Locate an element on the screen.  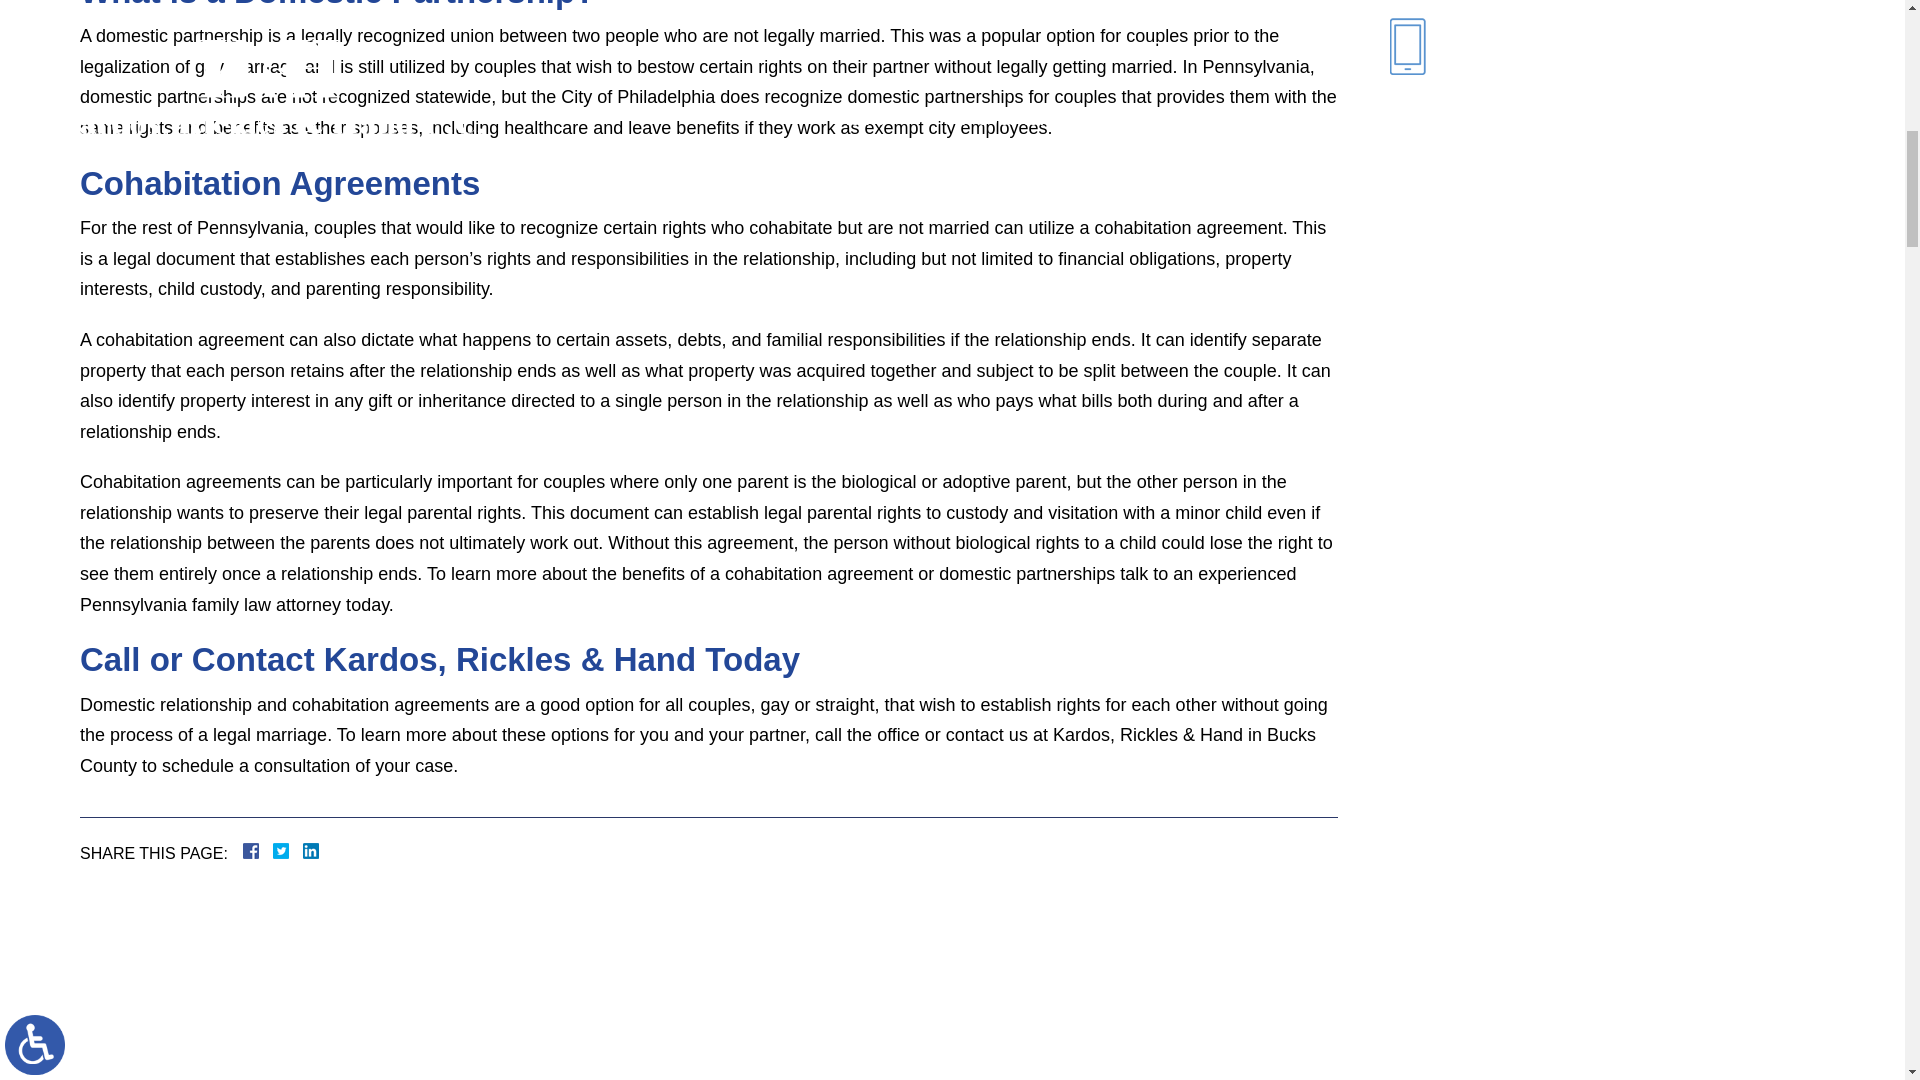
Twitter is located at coordinates (288, 850).